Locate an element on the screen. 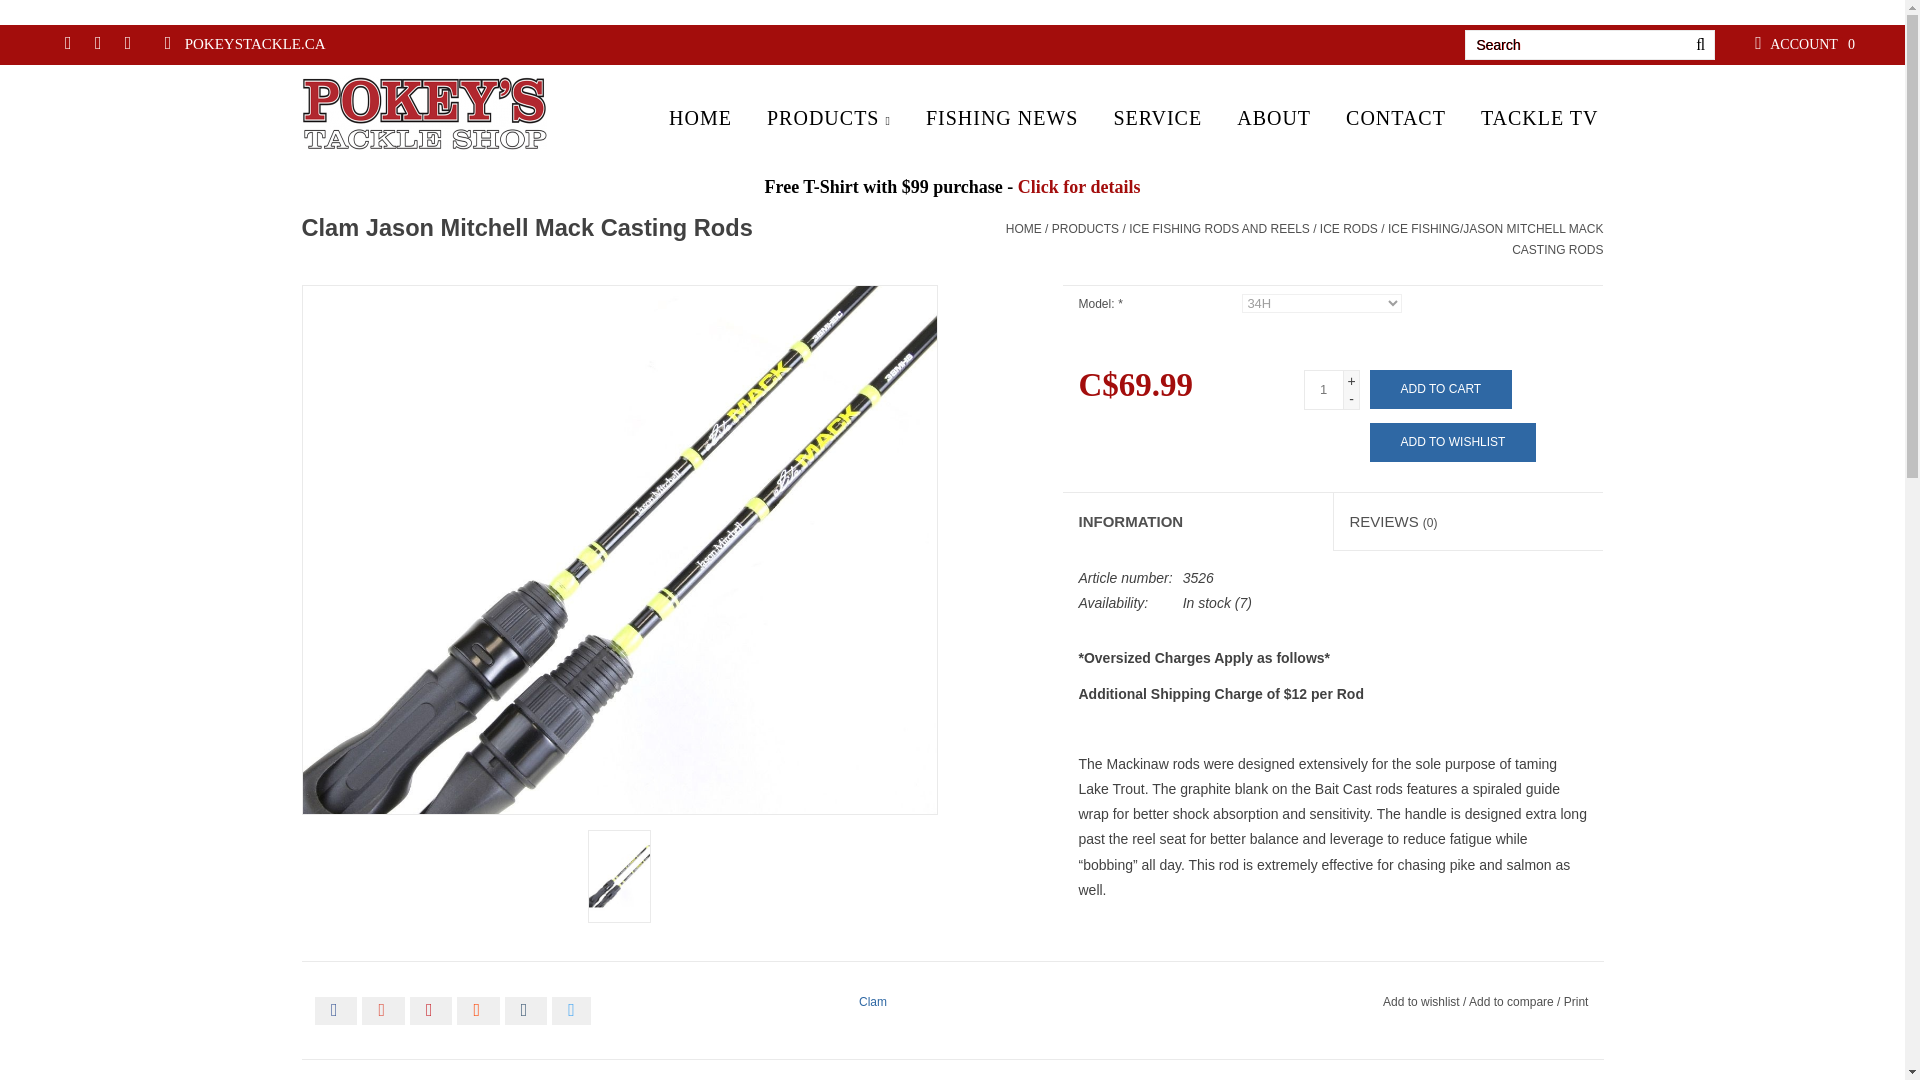 The height and width of the screenshot is (1080, 1920). POKEYSTACKLE.CA is located at coordinates (255, 44).